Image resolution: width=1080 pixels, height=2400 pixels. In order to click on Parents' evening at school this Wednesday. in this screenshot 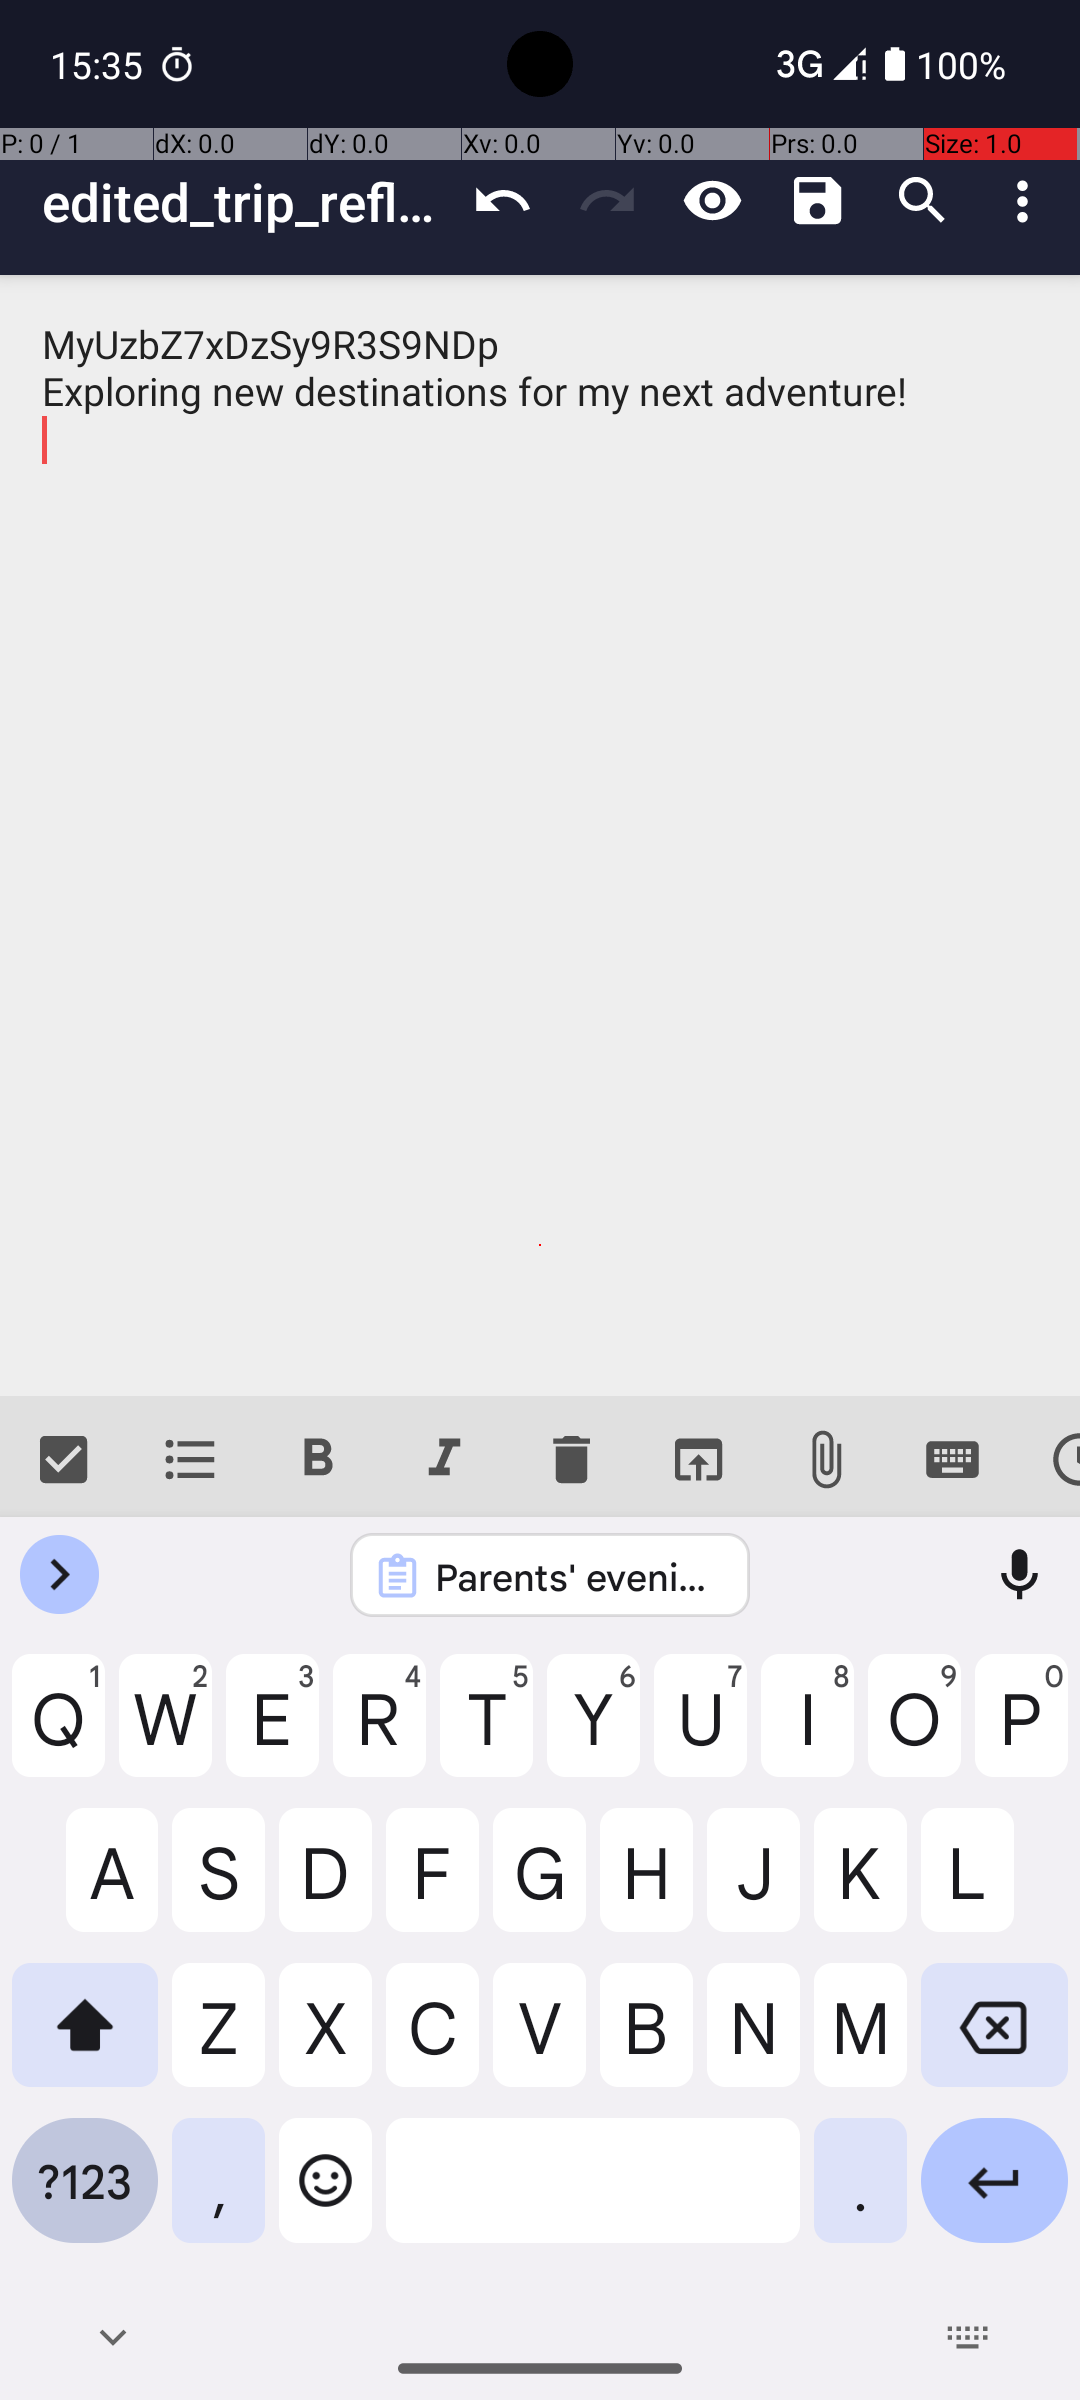, I will do `click(576, 1576)`.